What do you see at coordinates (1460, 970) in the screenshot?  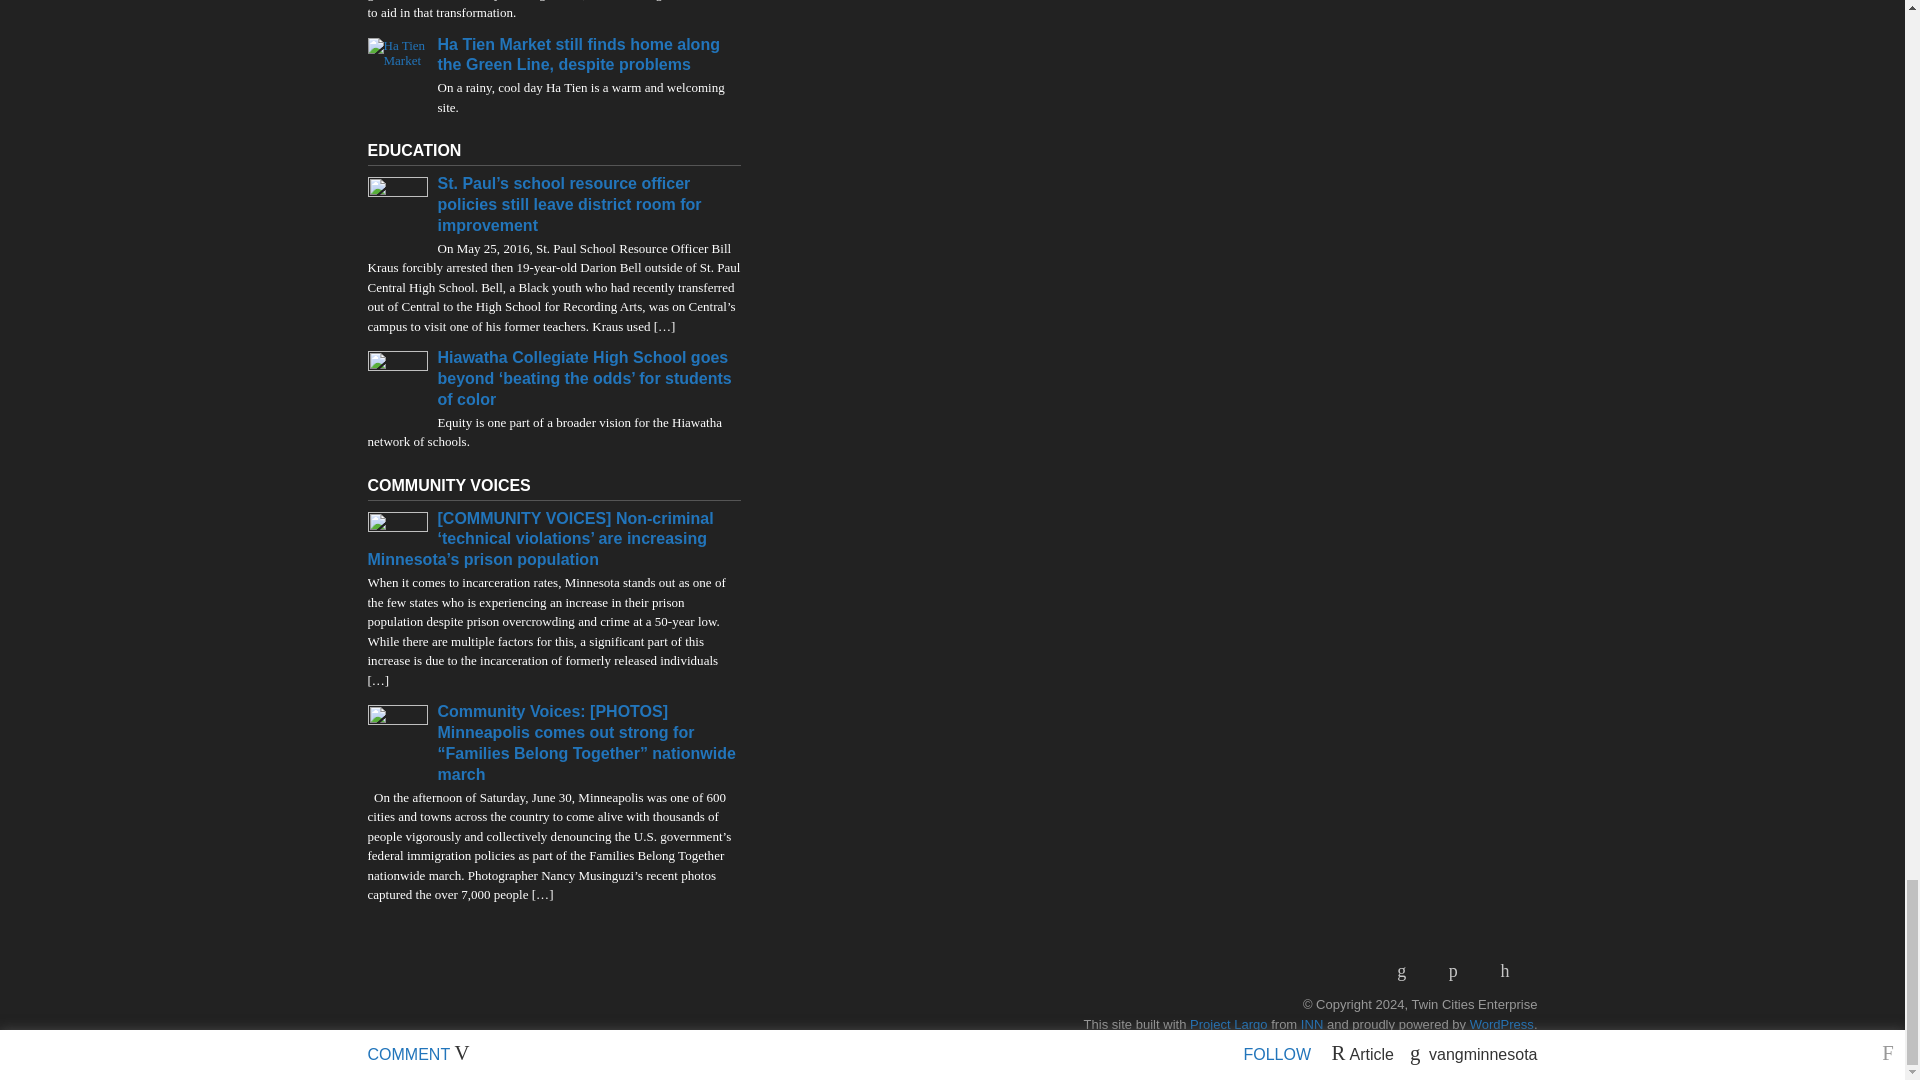 I see `Link to Facebook Profile` at bounding box center [1460, 970].